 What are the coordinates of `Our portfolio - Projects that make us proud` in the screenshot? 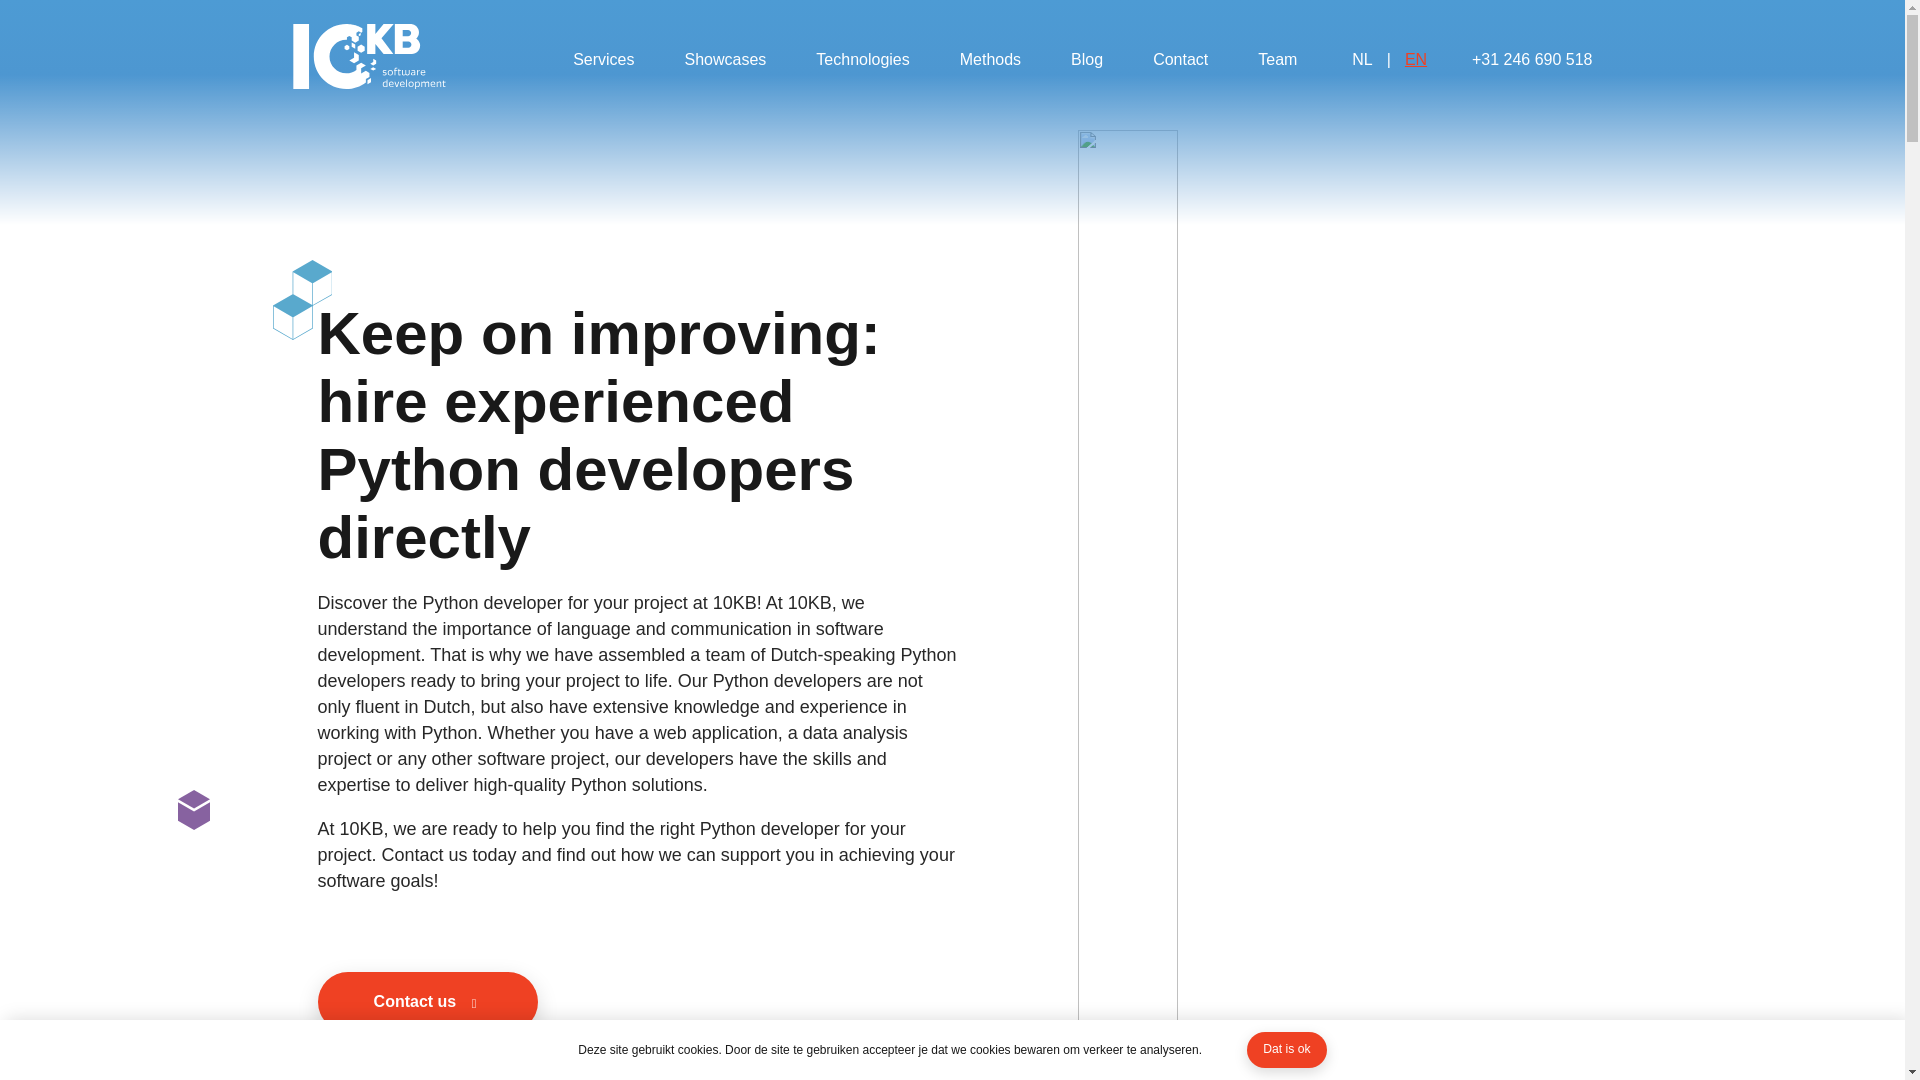 It's located at (724, 60).